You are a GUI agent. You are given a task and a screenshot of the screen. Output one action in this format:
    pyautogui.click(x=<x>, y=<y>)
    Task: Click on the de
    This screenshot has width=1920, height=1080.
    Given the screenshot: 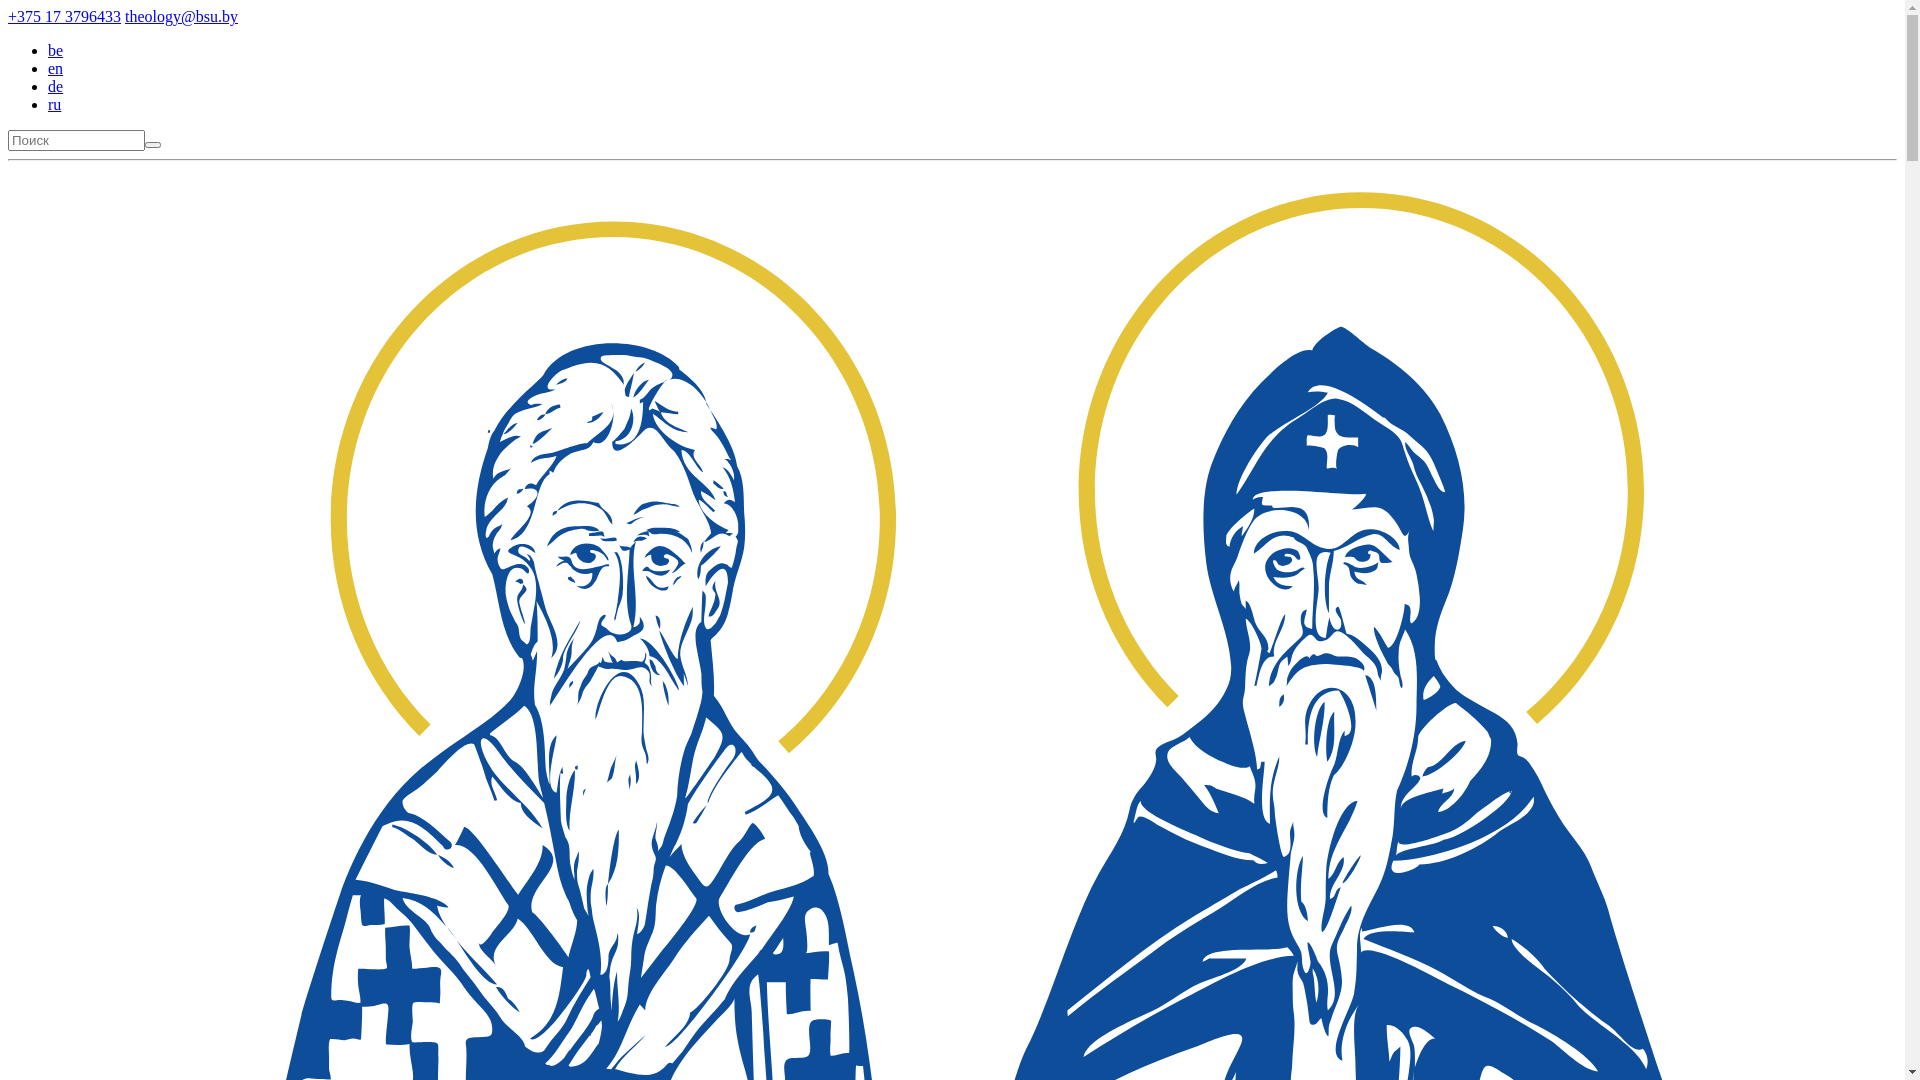 What is the action you would take?
    pyautogui.click(x=56, y=86)
    